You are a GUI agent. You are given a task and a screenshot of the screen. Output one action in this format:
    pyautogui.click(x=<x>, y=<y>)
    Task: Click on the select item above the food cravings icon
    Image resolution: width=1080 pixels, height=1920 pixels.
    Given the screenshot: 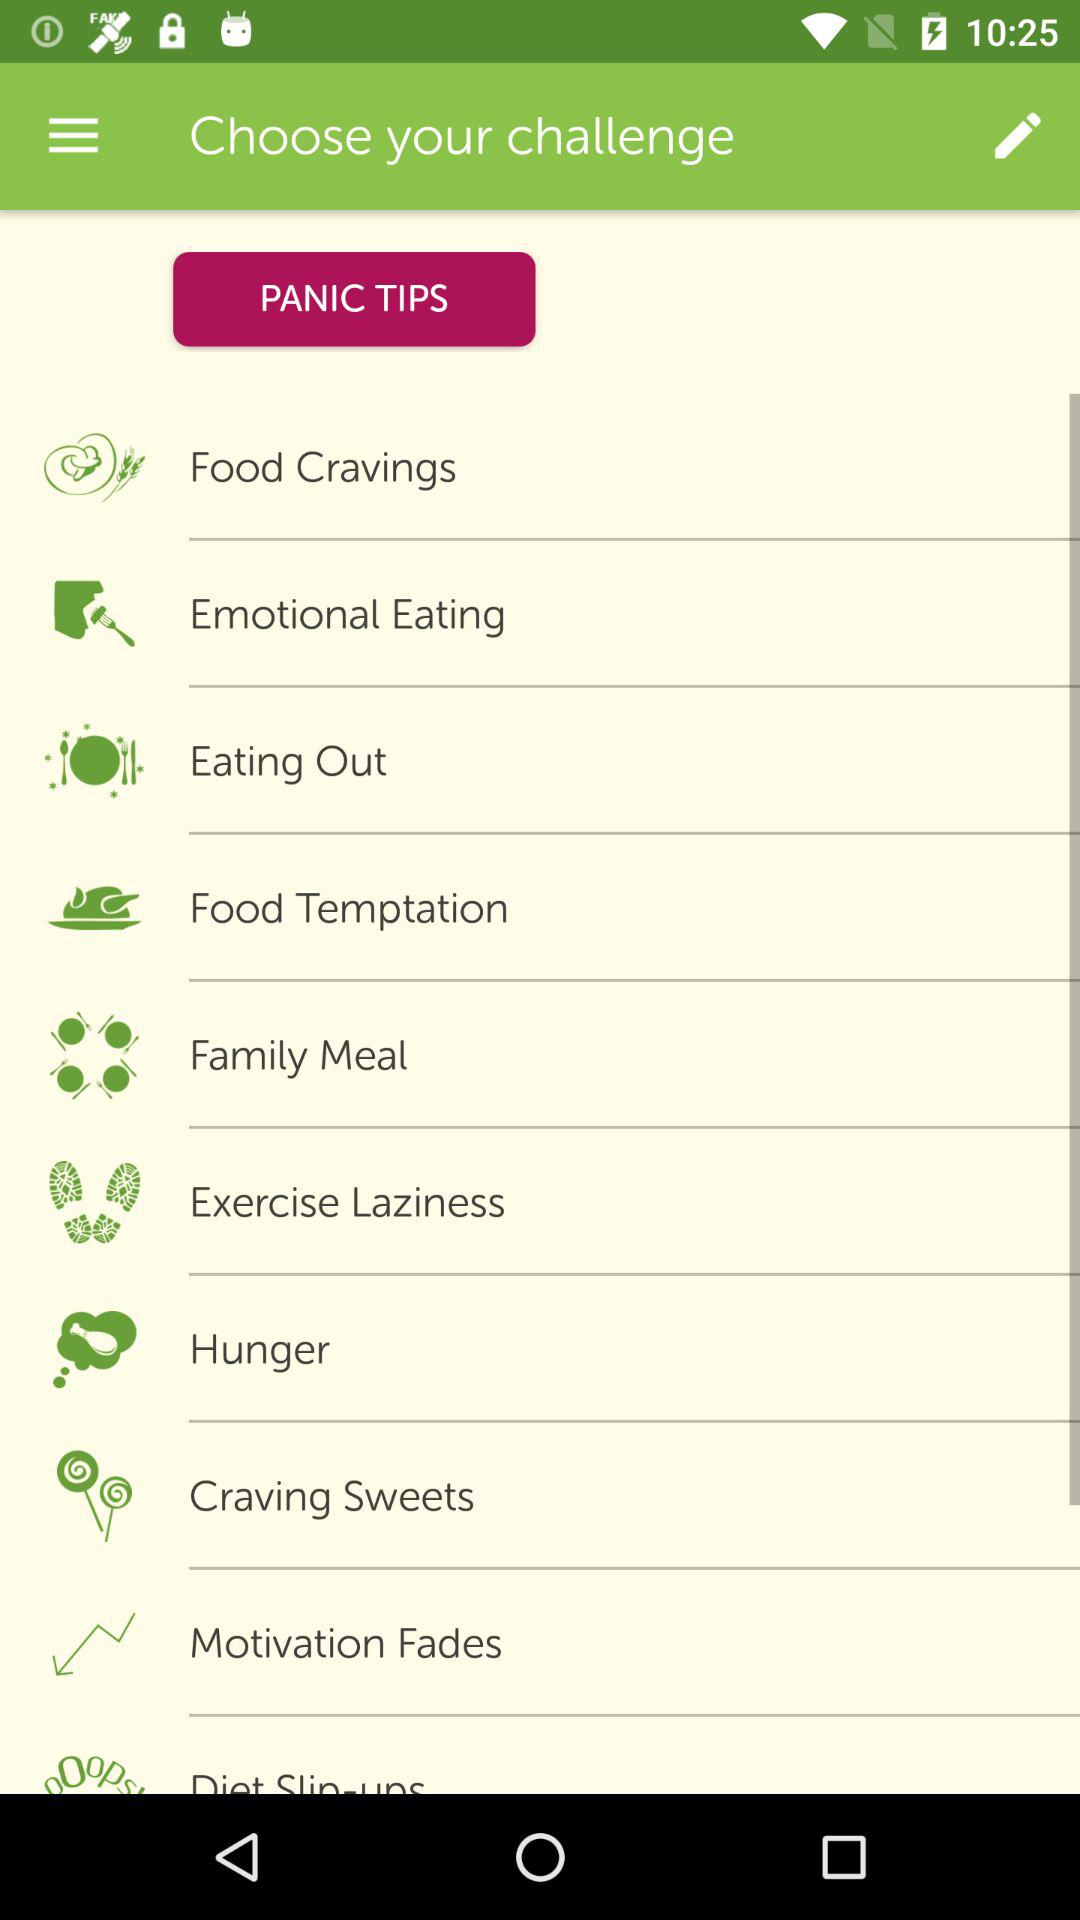 What is the action you would take?
    pyautogui.click(x=1016, y=136)
    